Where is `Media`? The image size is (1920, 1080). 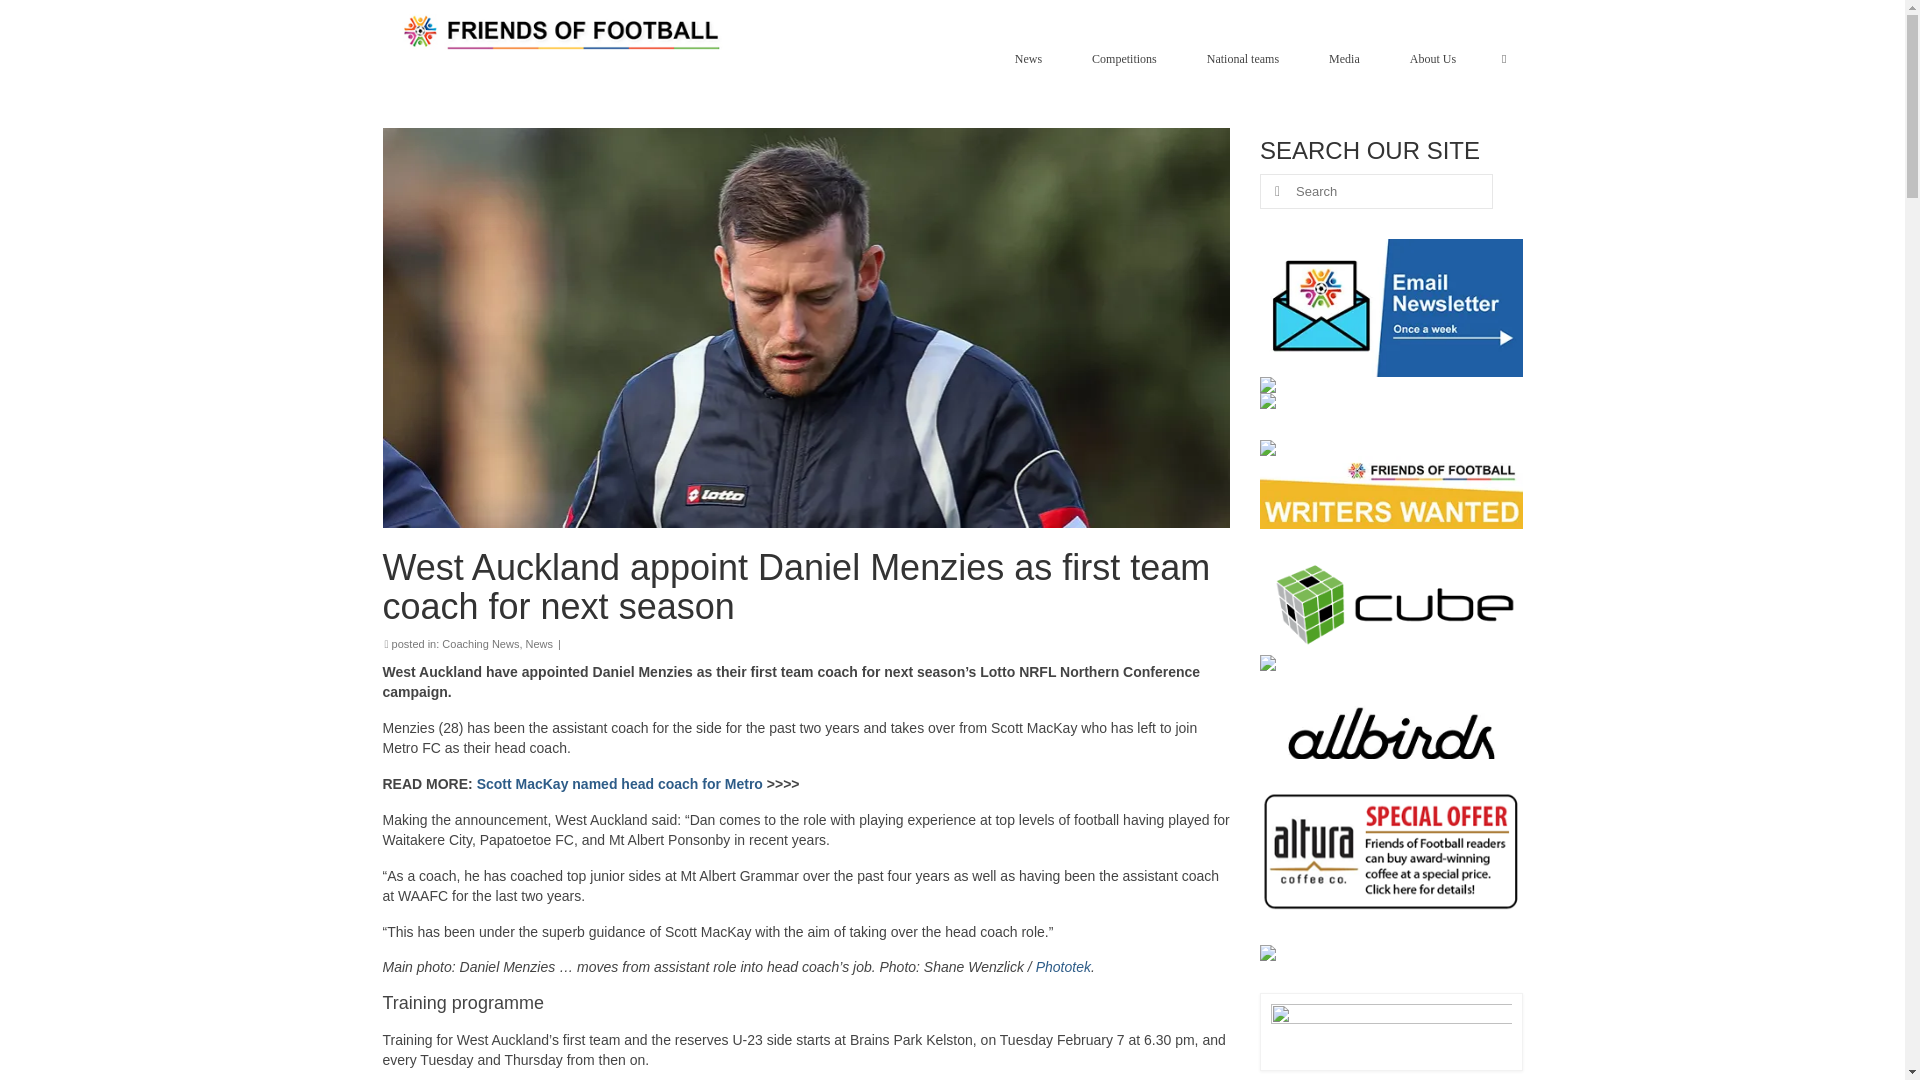
Media is located at coordinates (1350, 58).